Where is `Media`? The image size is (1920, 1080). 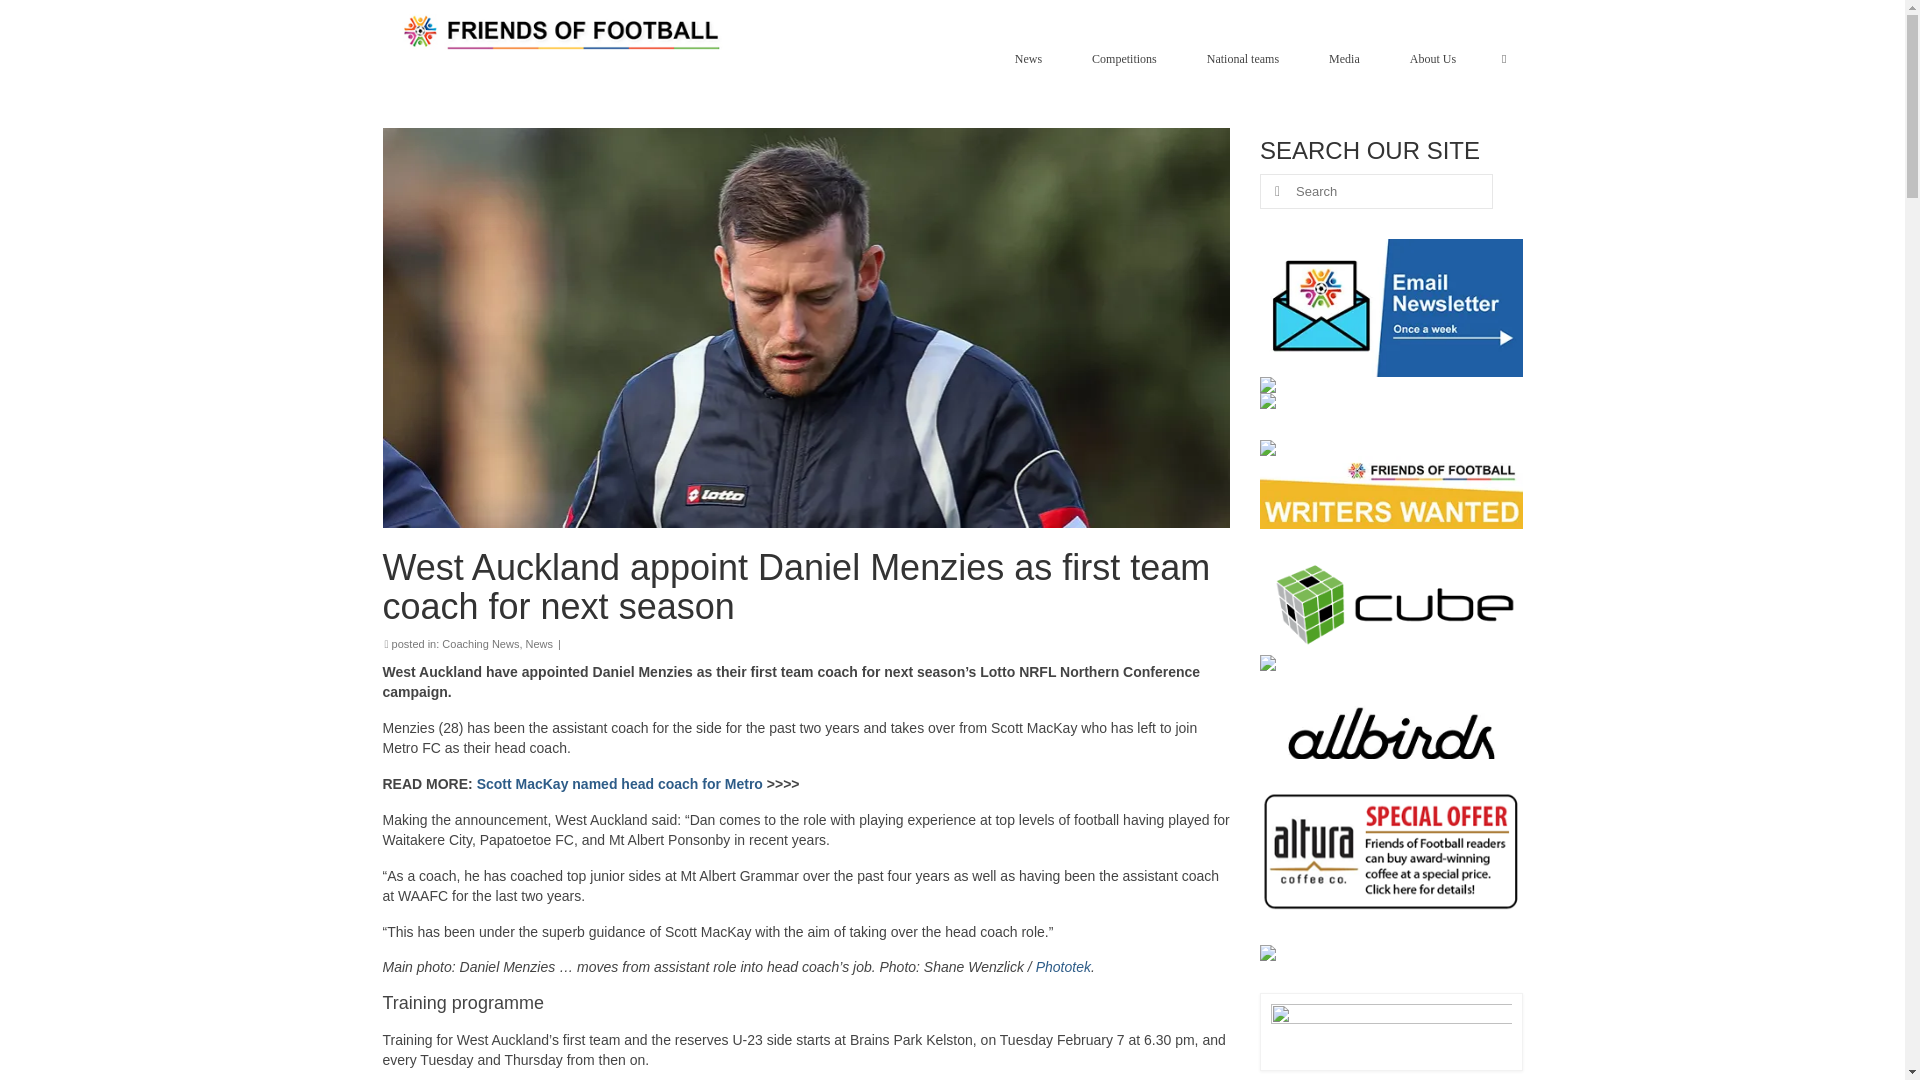
Media is located at coordinates (1350, 58).